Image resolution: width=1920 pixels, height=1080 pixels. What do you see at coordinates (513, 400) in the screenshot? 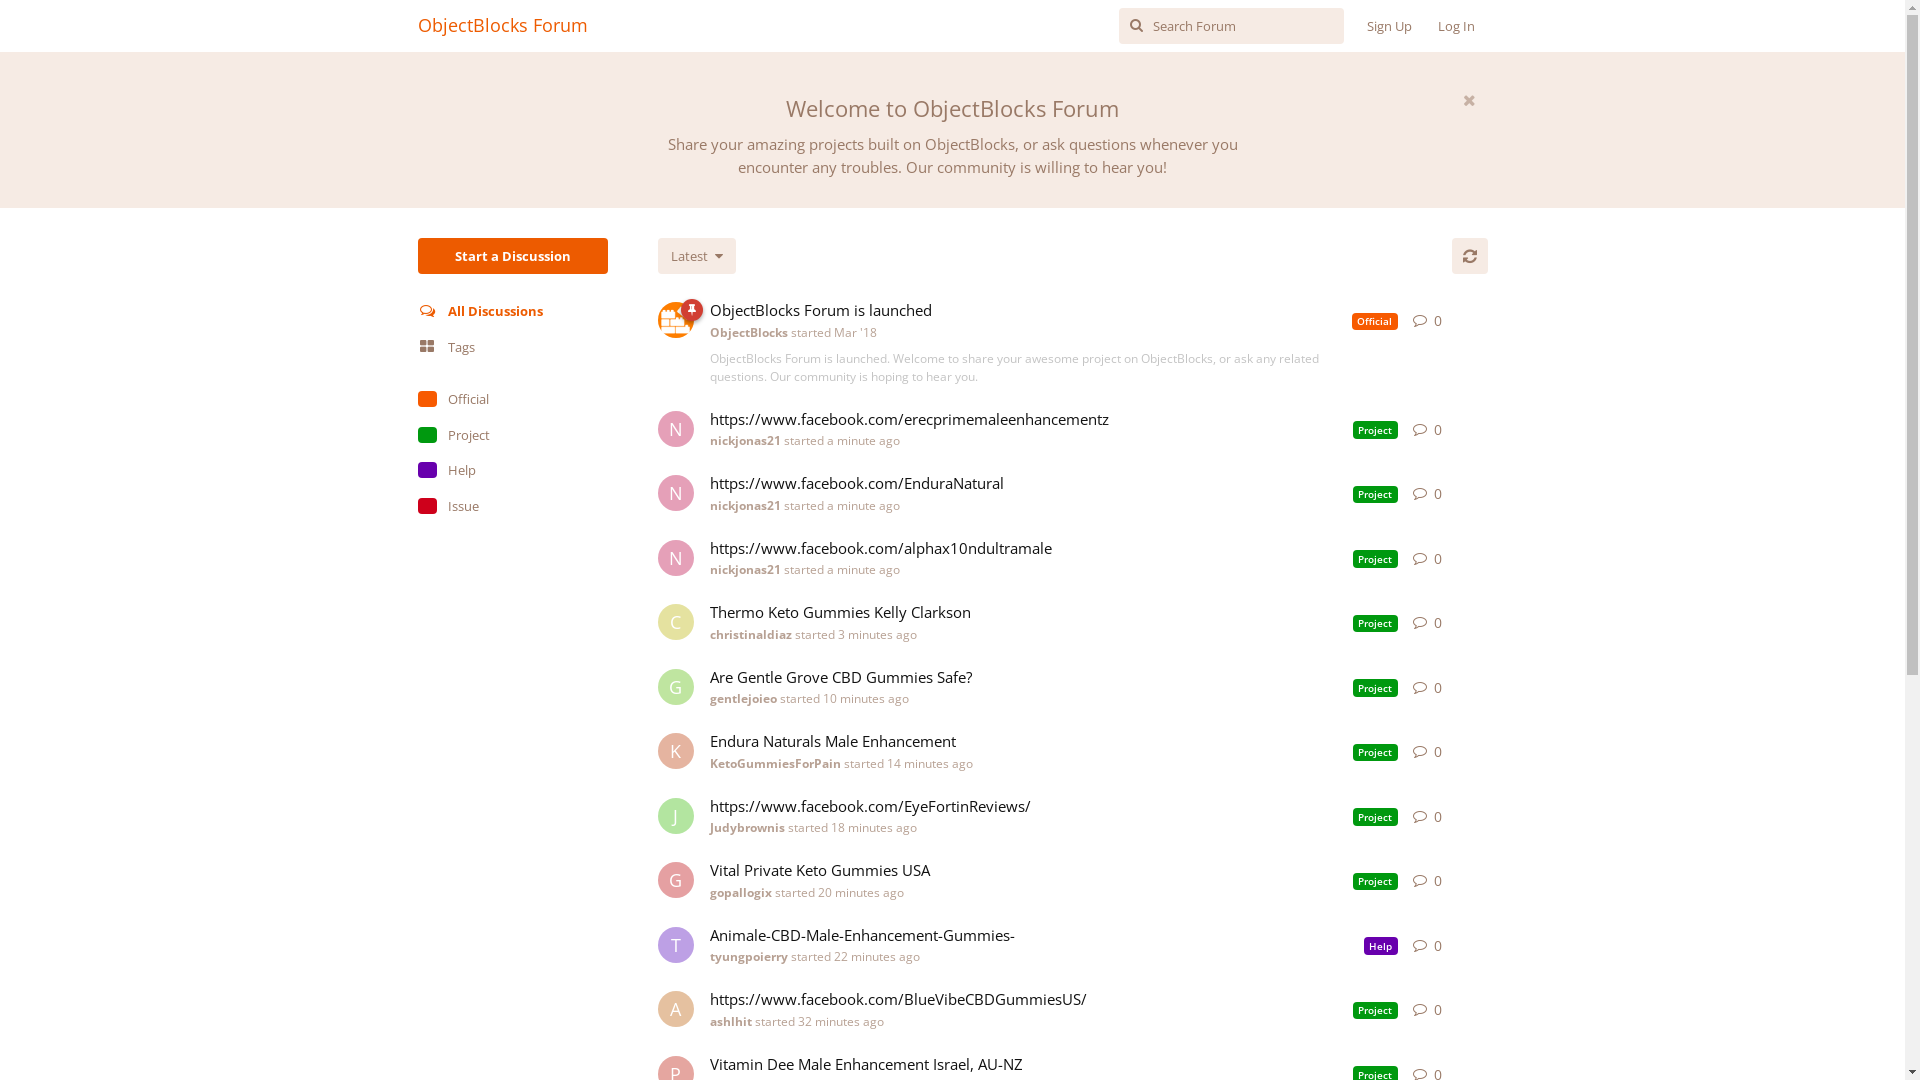
I see `Official` at bounding box center [513, 400].